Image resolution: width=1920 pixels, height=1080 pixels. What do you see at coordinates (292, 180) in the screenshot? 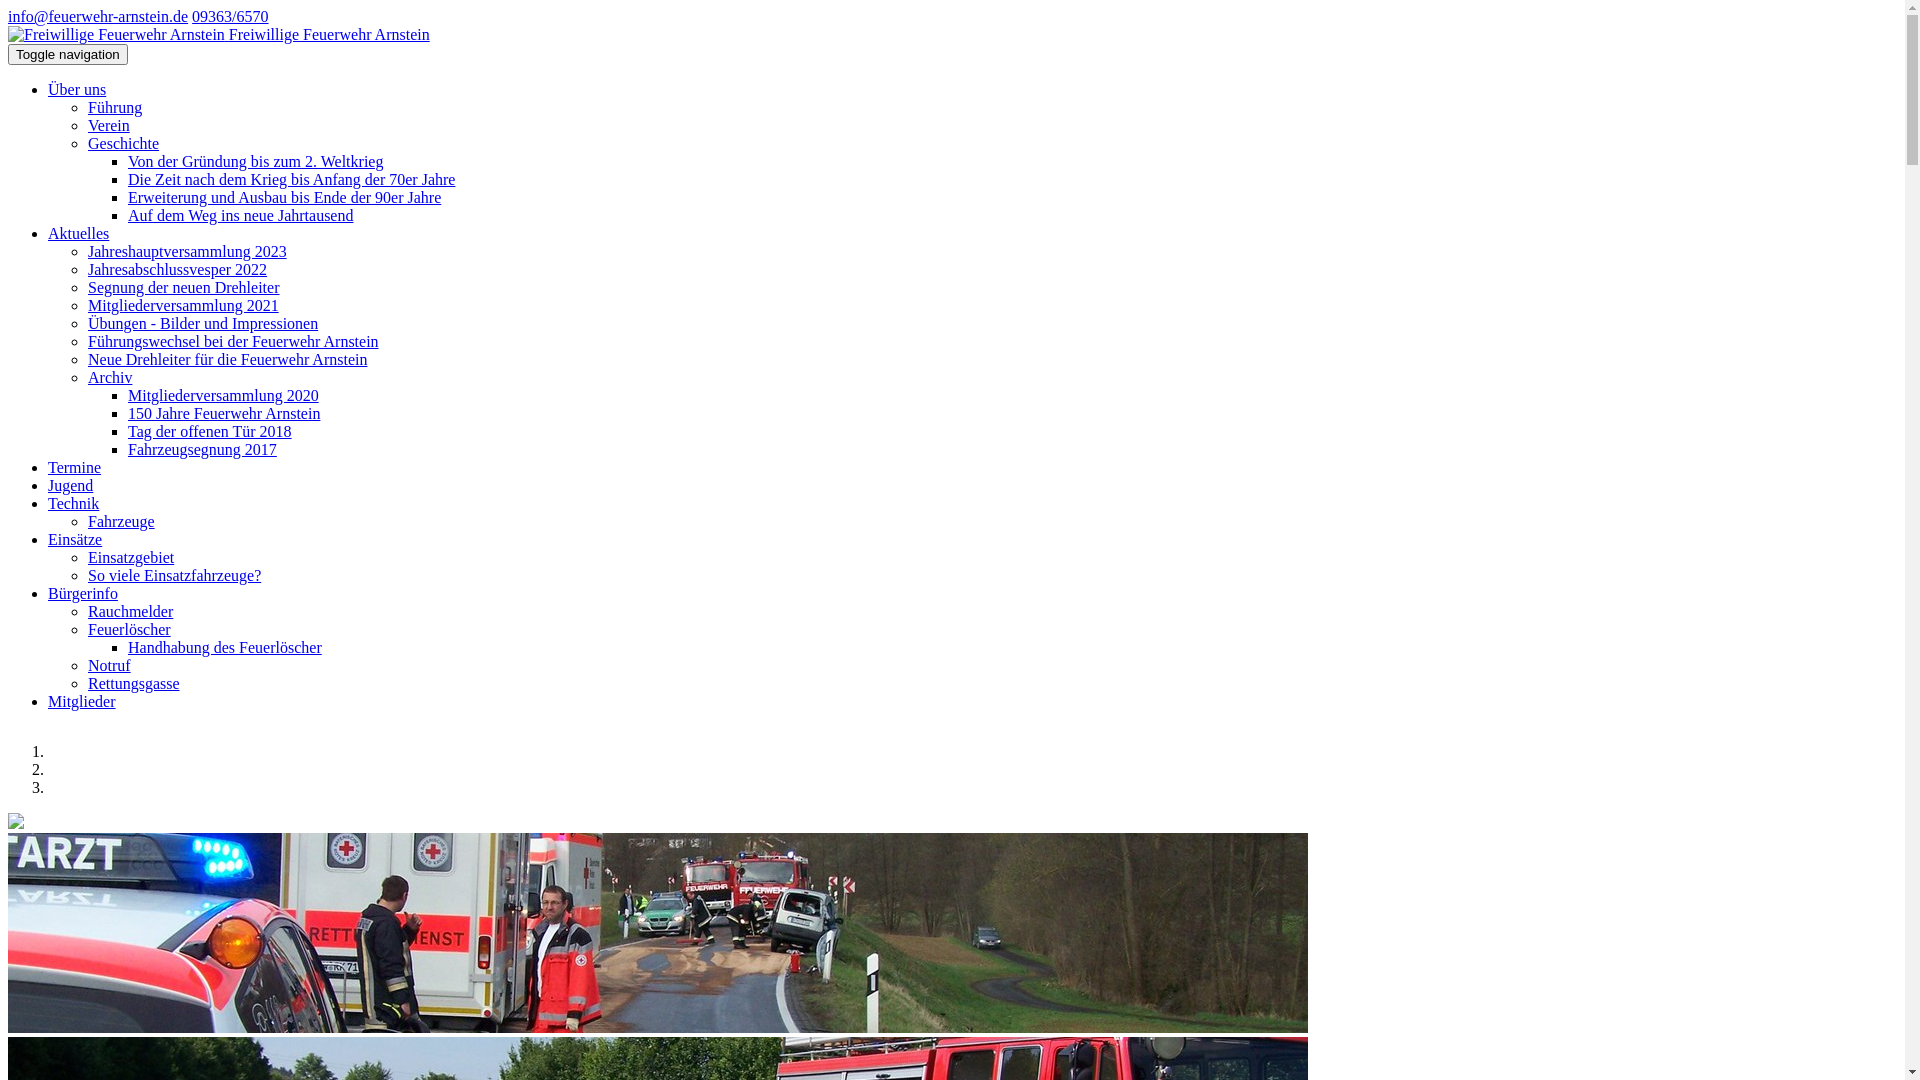
I see `Die Zeit nach dem Krieg bis Anfang der 70er Jahre` at bounding box center [292, 180].